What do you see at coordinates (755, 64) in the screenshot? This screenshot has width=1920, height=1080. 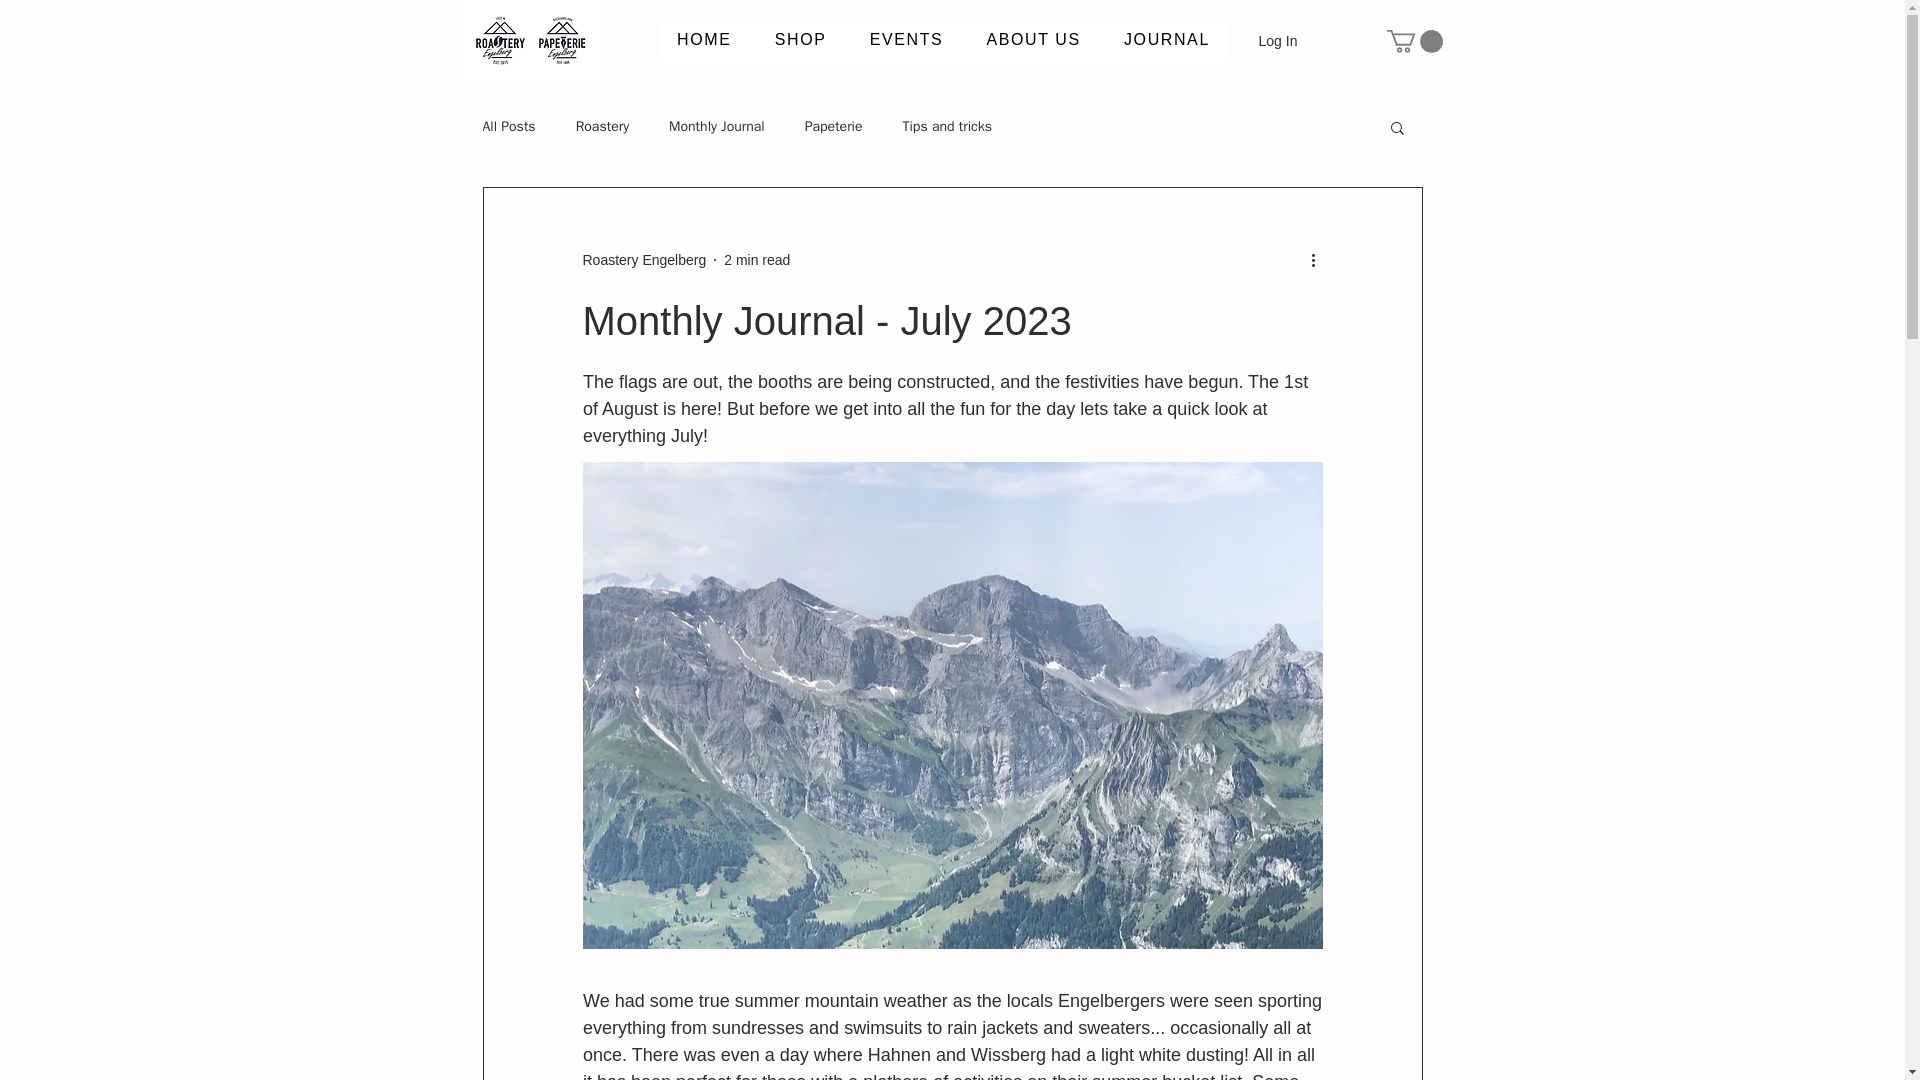 I see `HOME` at bounding box center [755, 64].